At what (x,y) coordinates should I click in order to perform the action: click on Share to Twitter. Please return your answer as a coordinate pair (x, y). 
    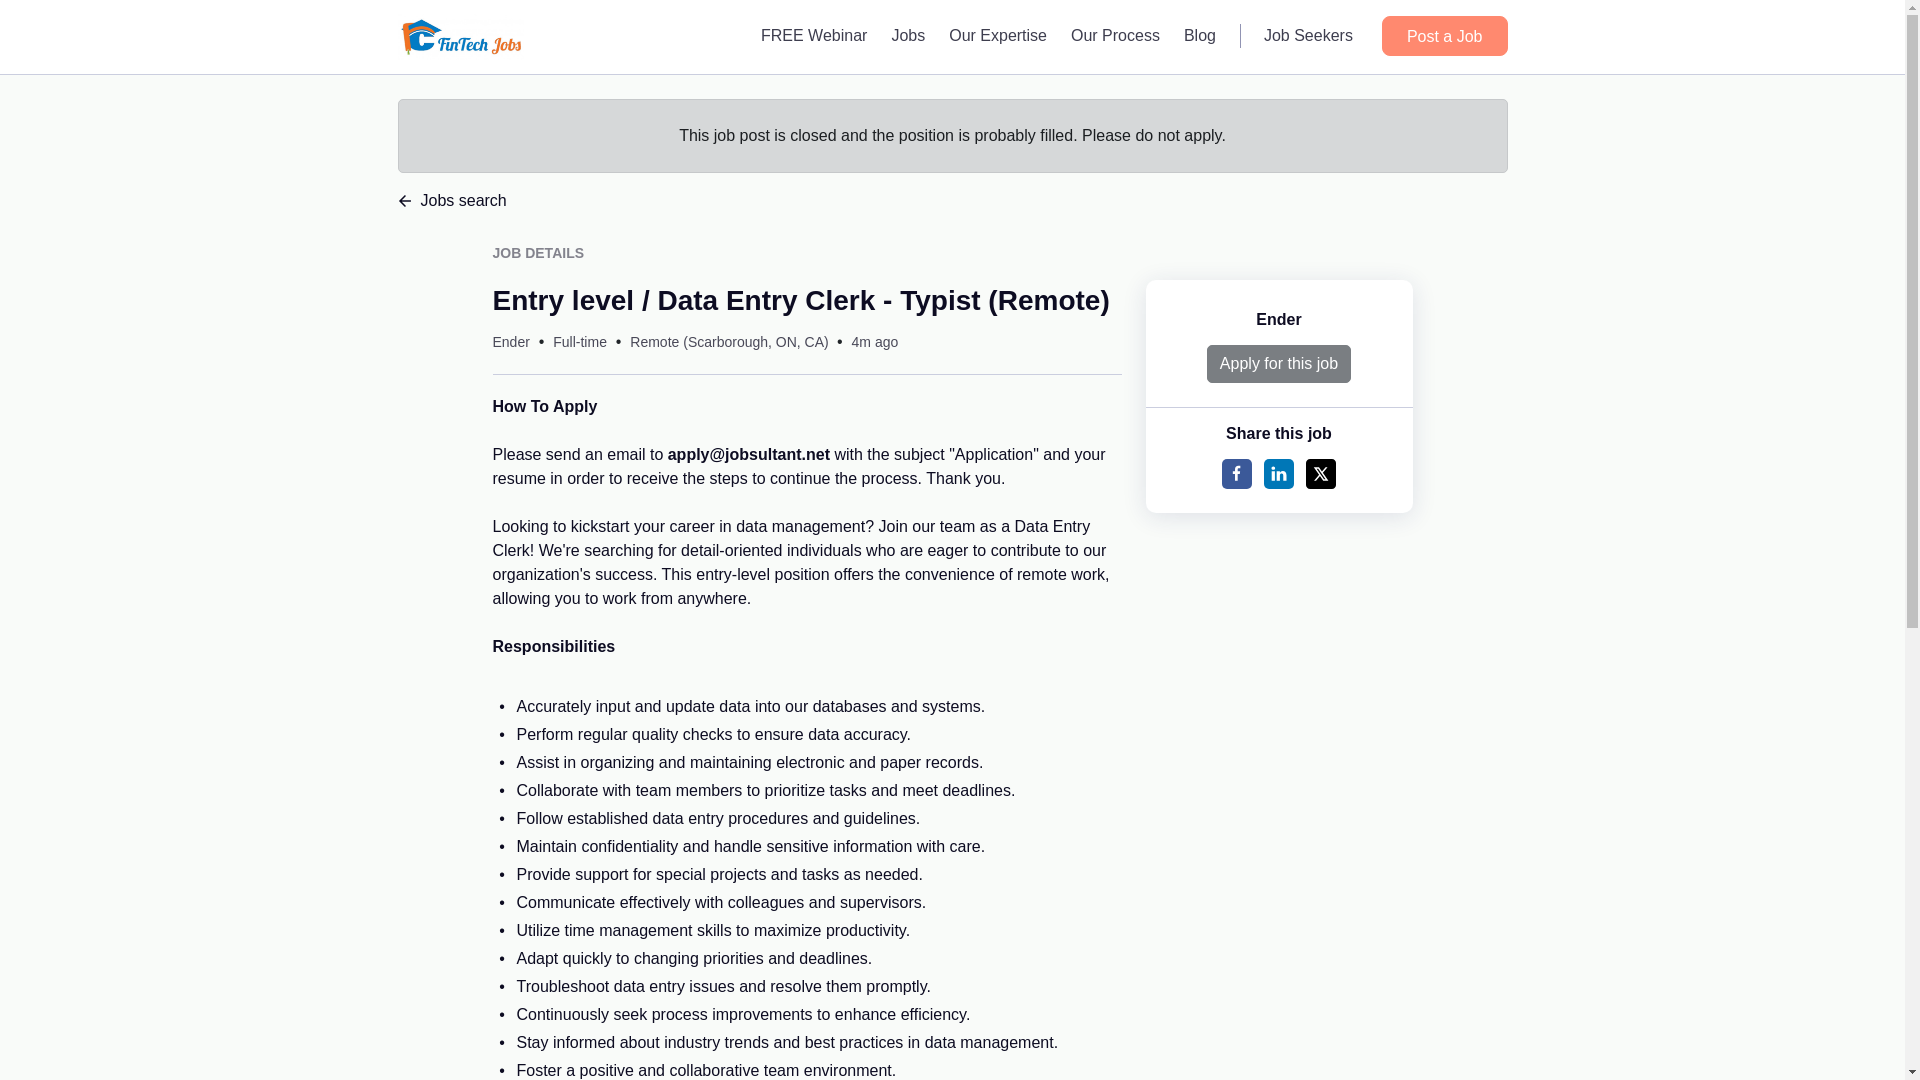
    Looking at the image, I should click on (1320, 474).